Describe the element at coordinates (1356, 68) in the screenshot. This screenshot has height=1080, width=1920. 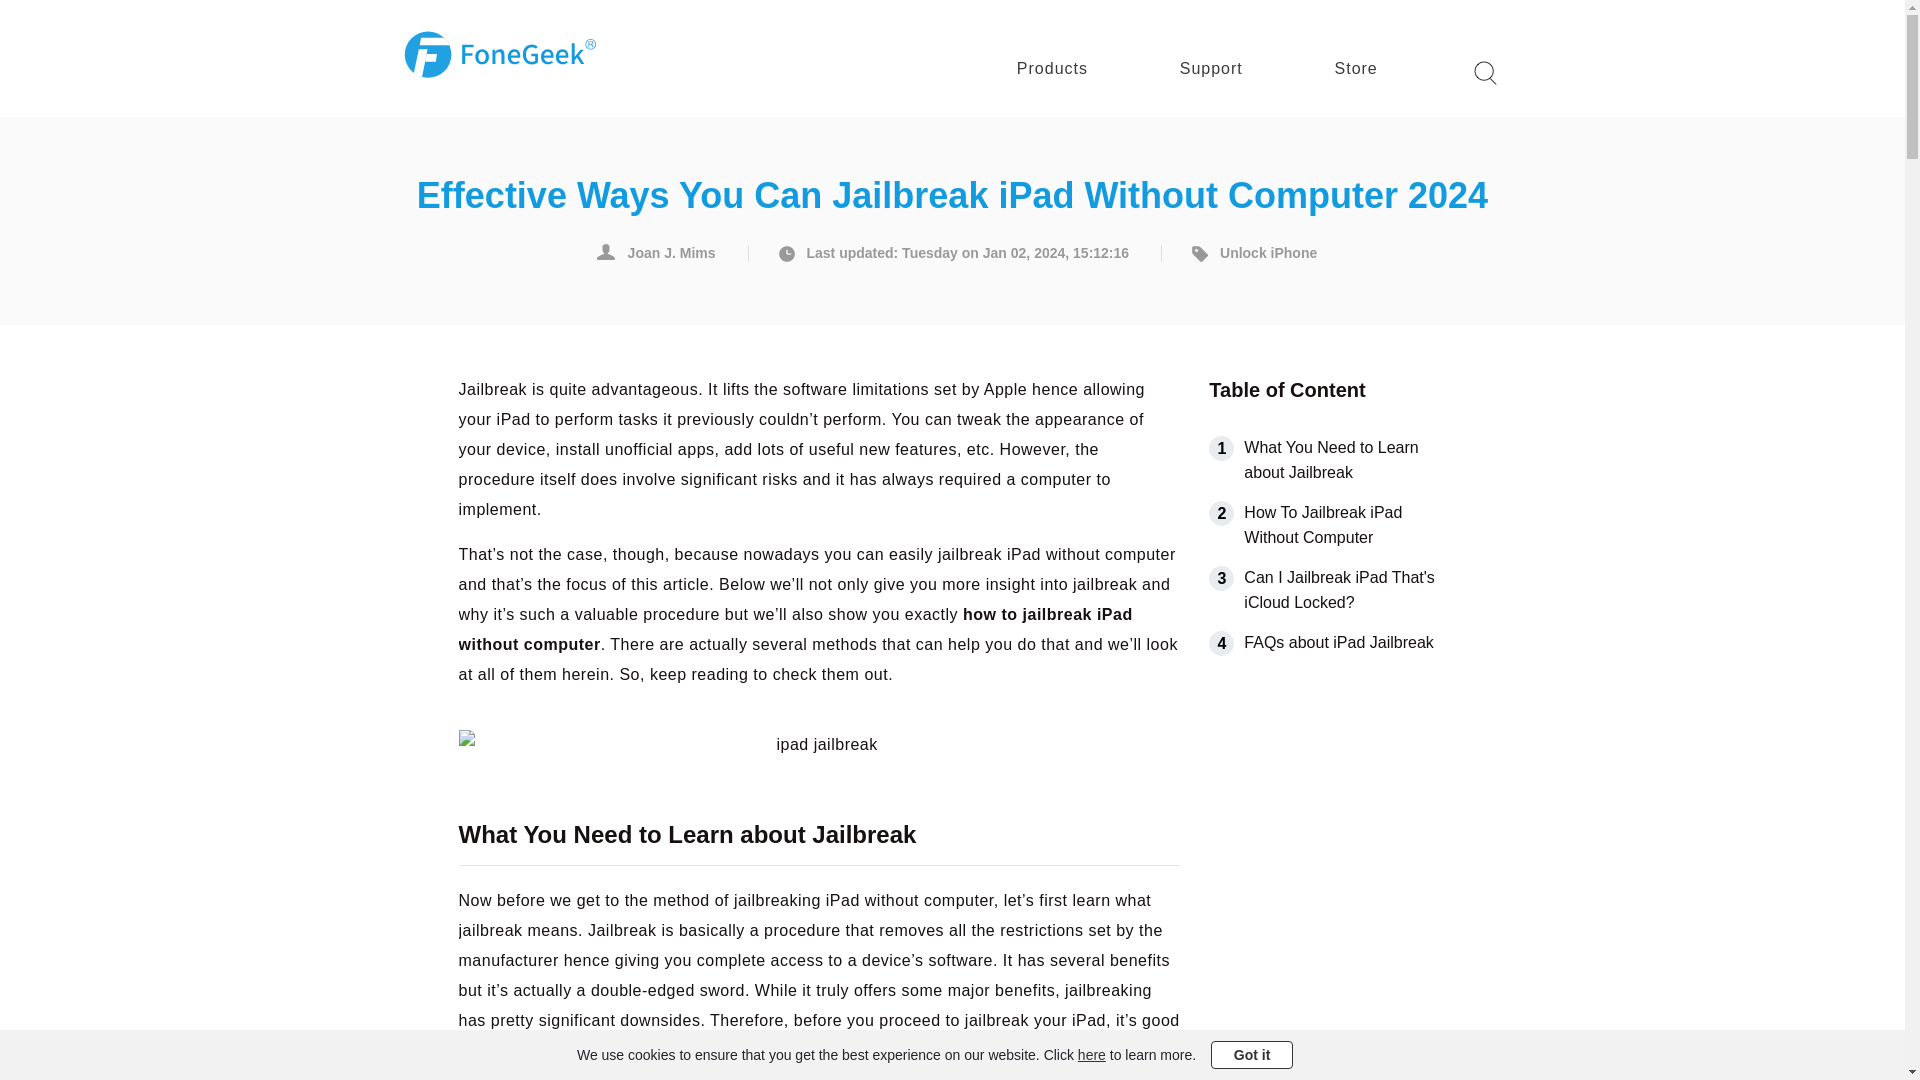
I see `Store` at that location.